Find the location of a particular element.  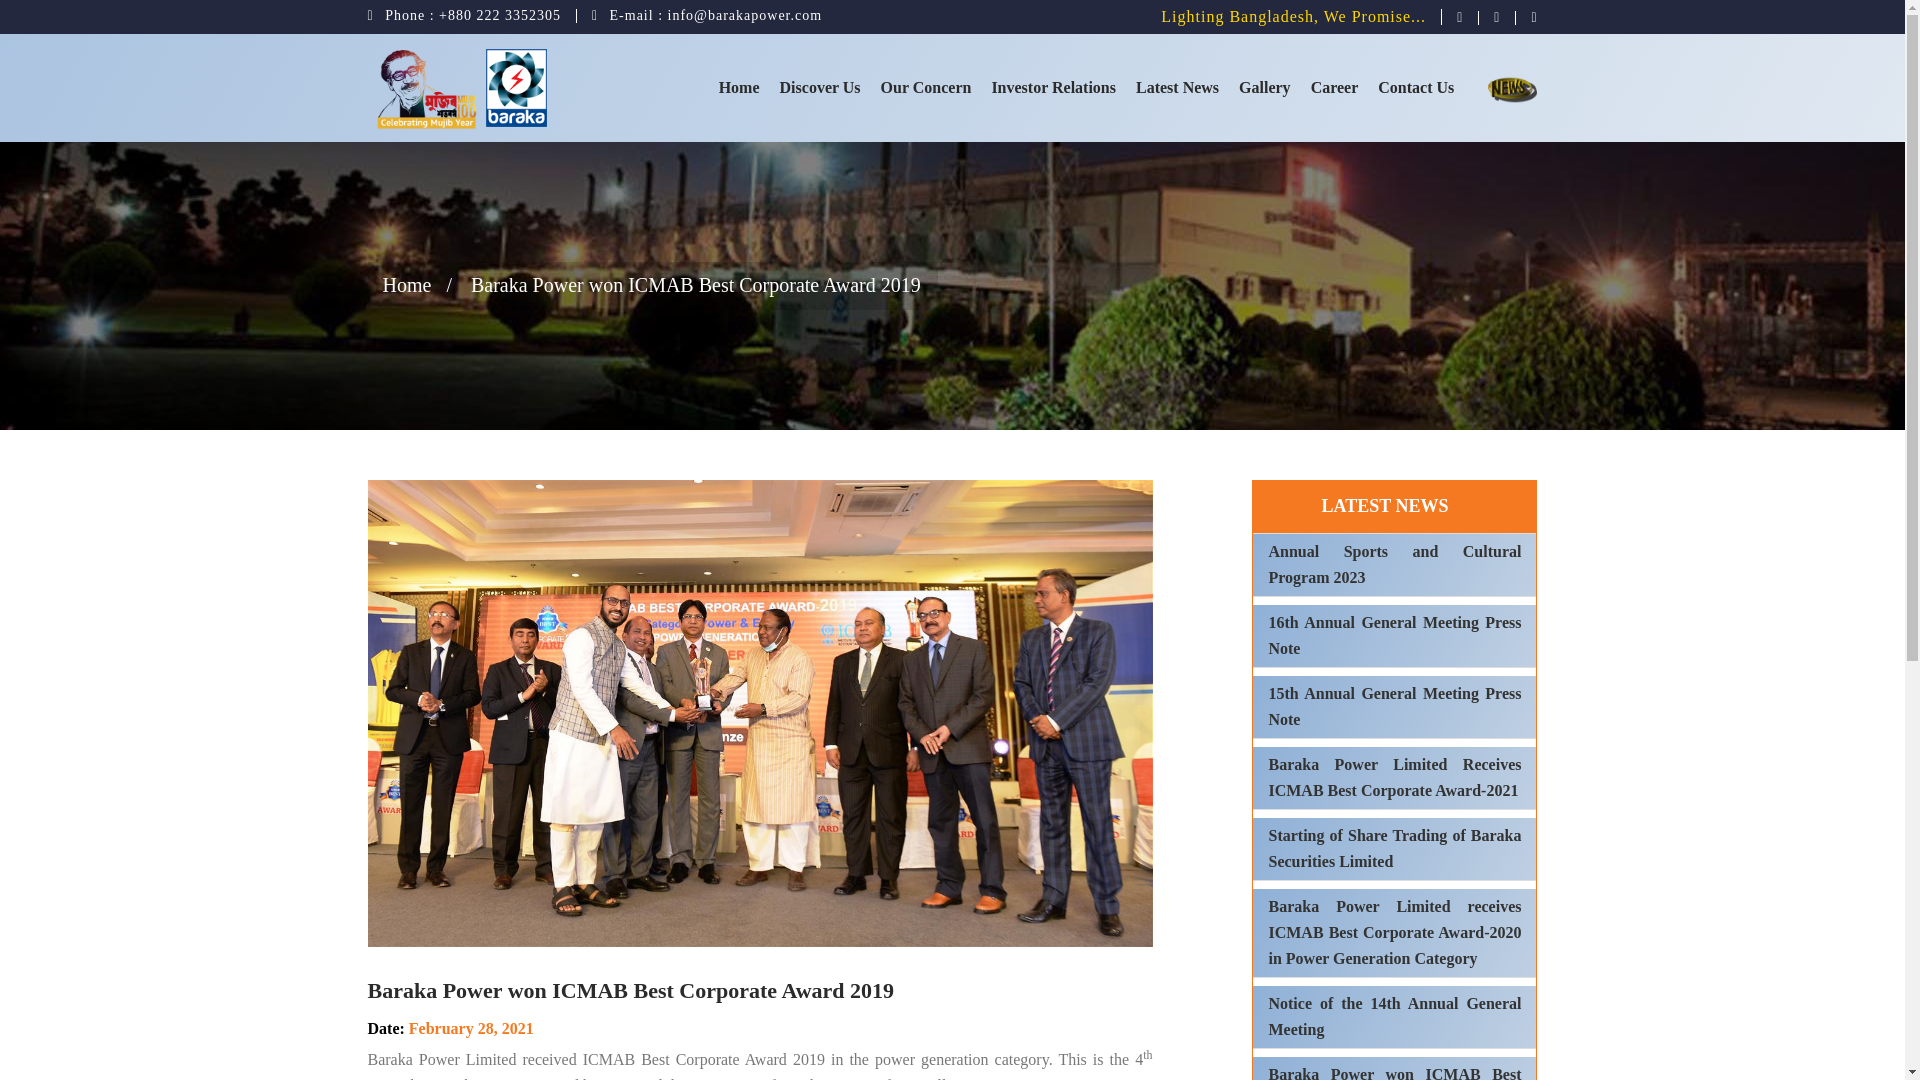

Gallery is located at coordinates (1264, 88).